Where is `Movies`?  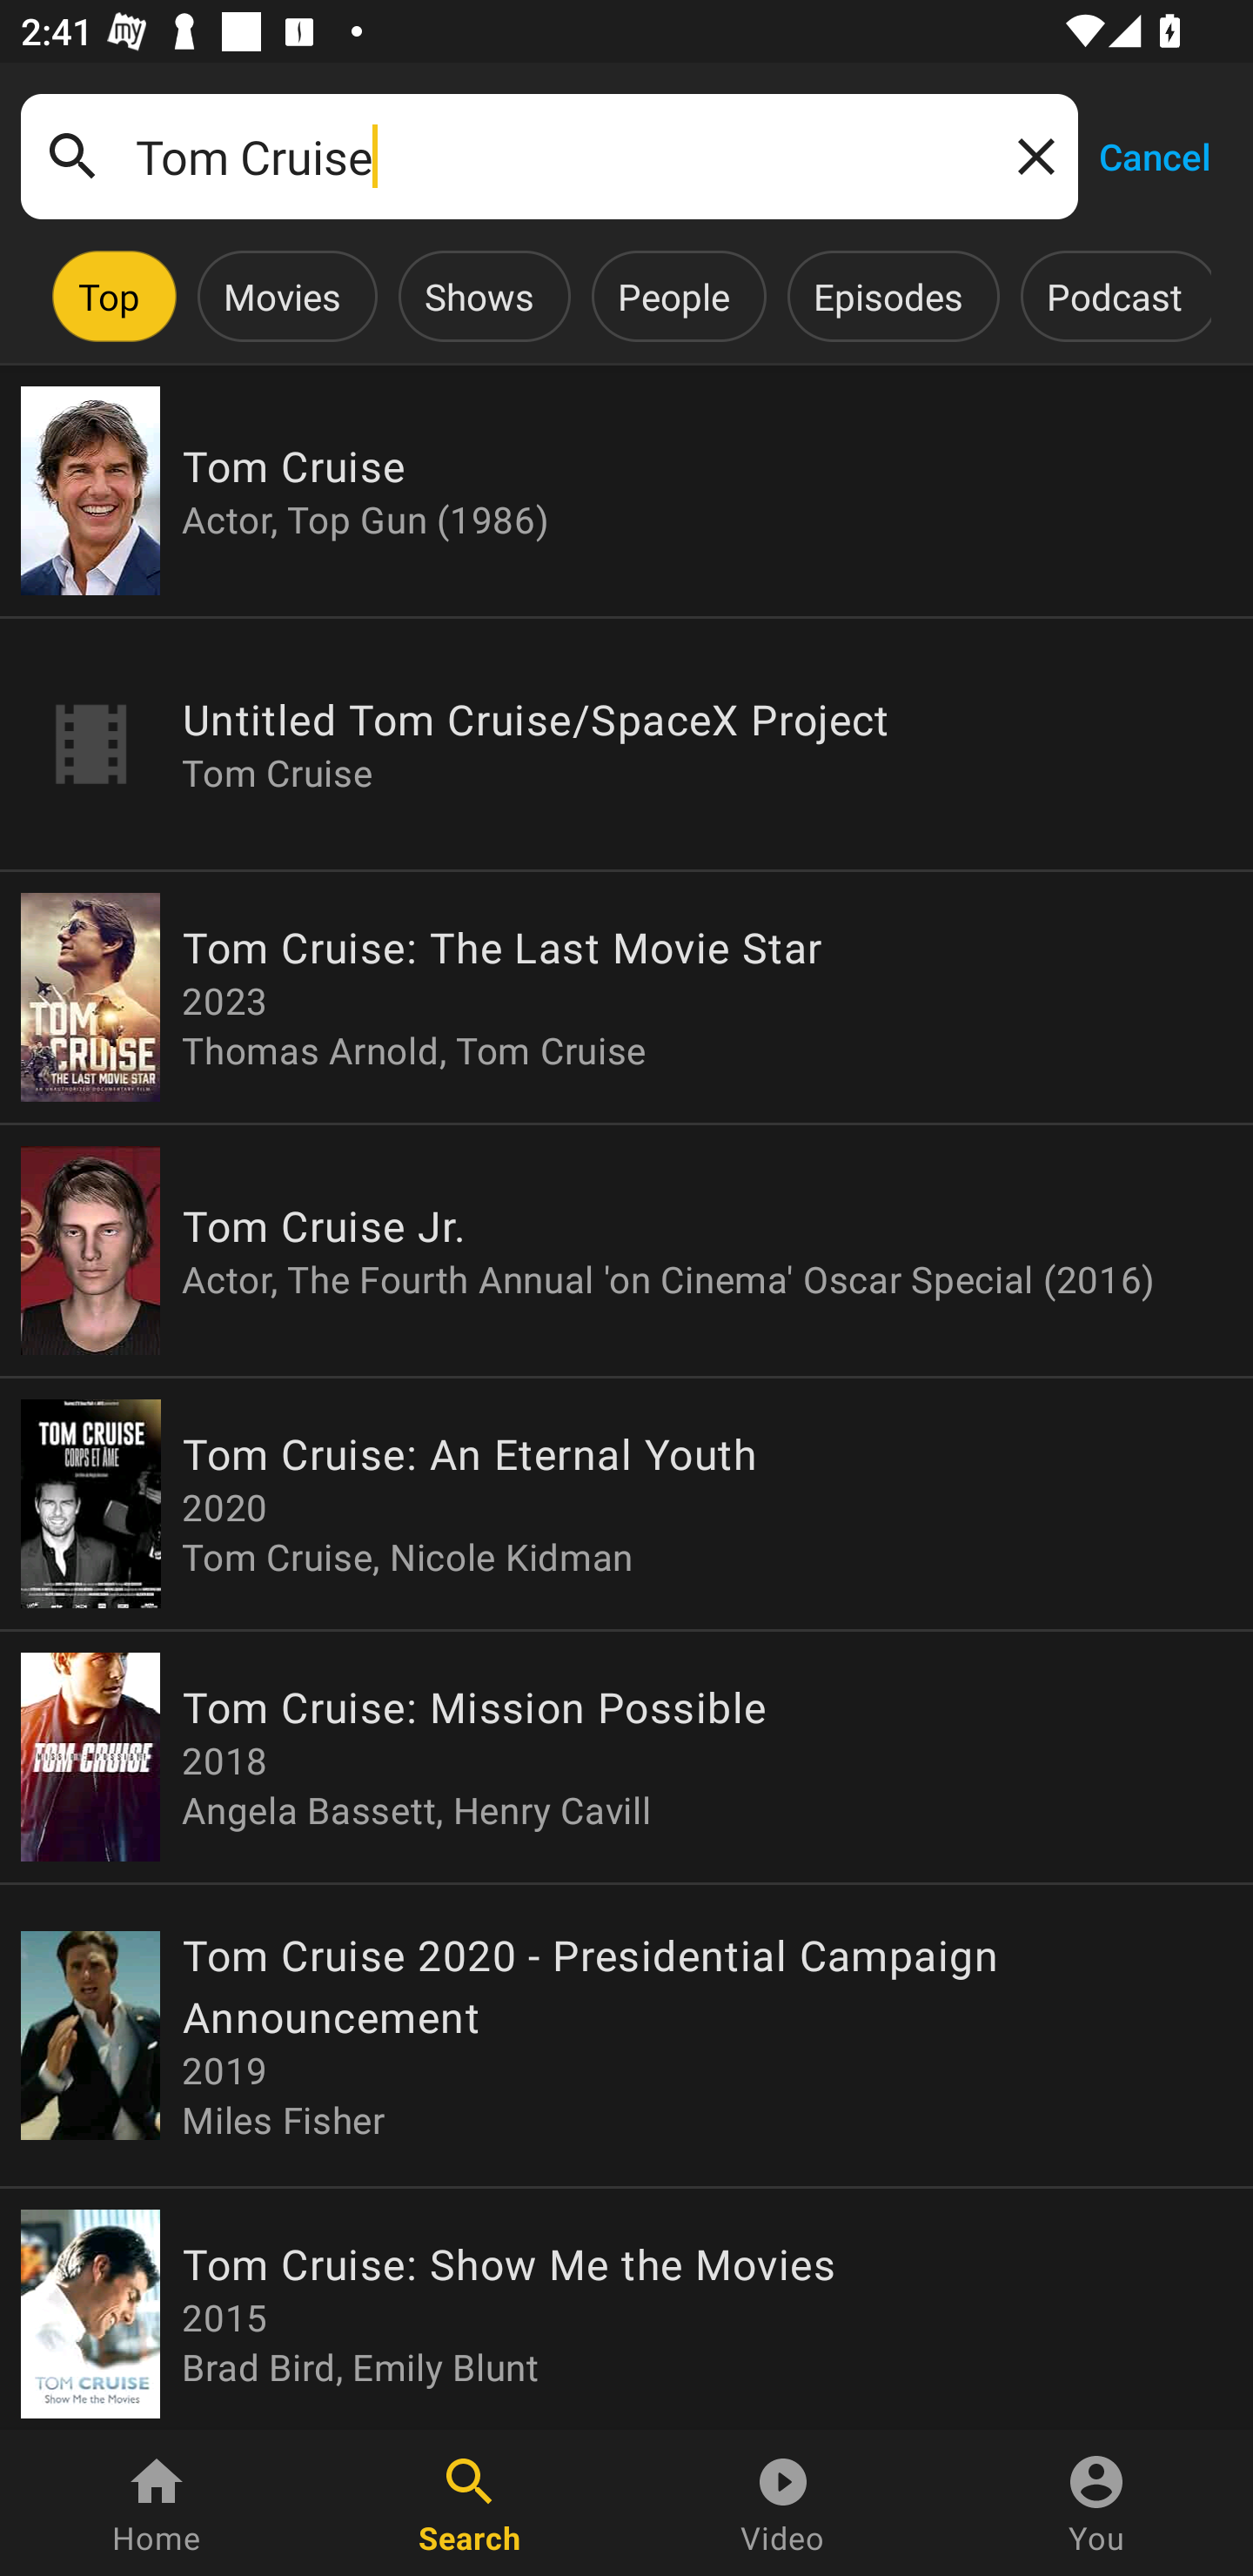
Movies is located at coordinates (282, 296).